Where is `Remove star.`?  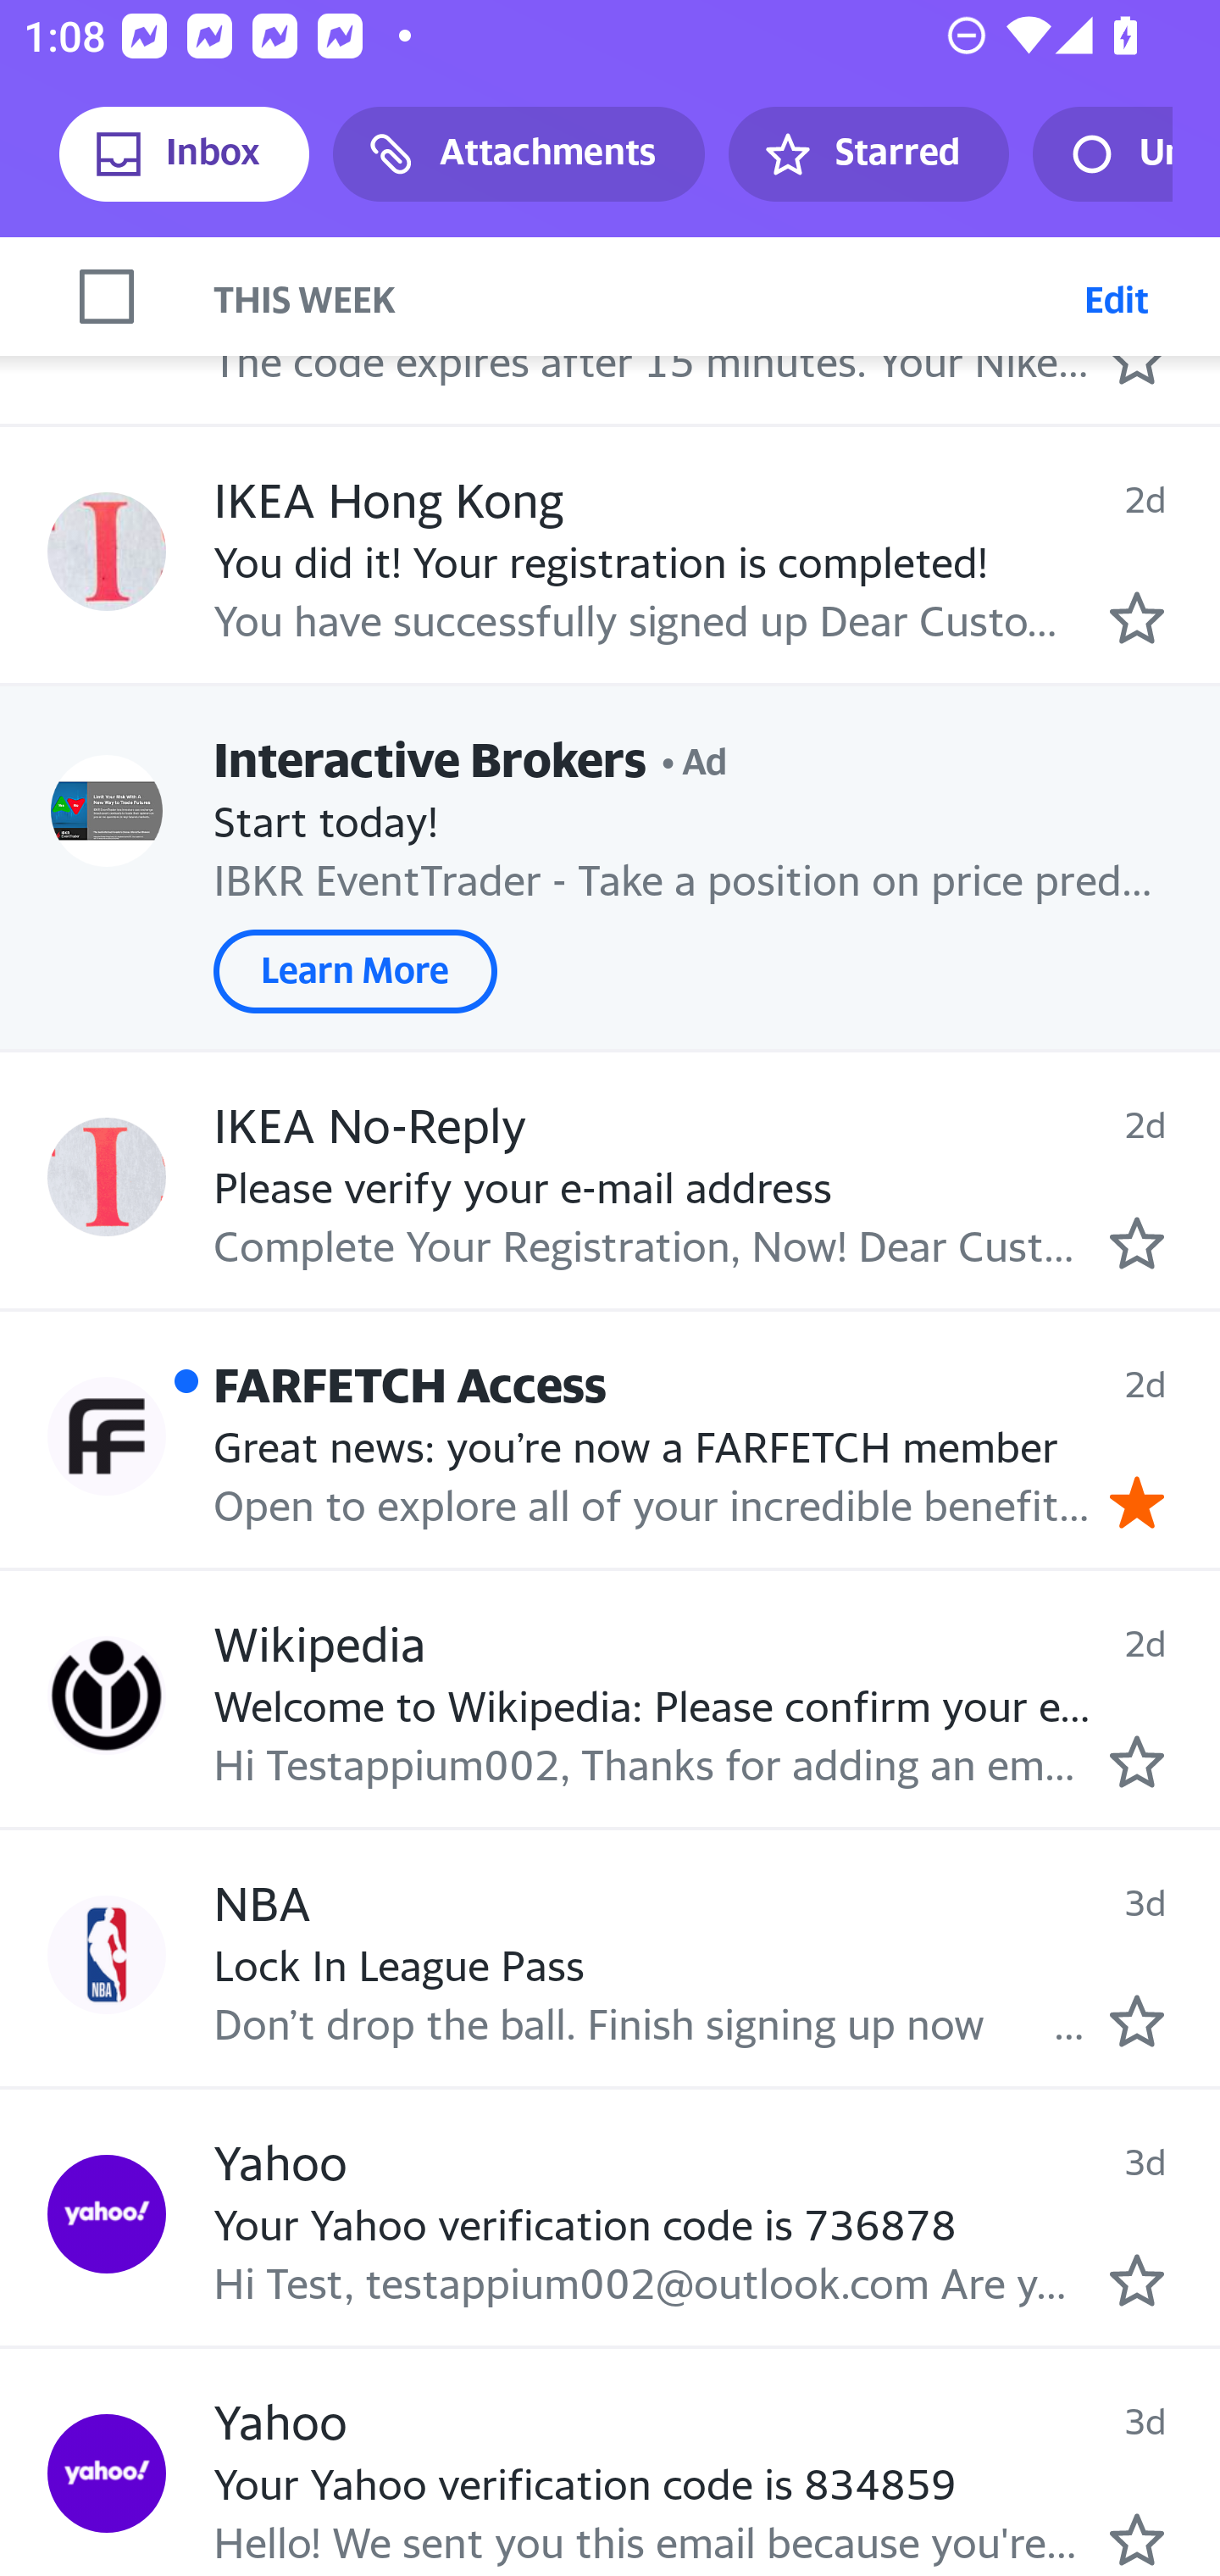
Remove star. is located at coordinates (1137, 1502).